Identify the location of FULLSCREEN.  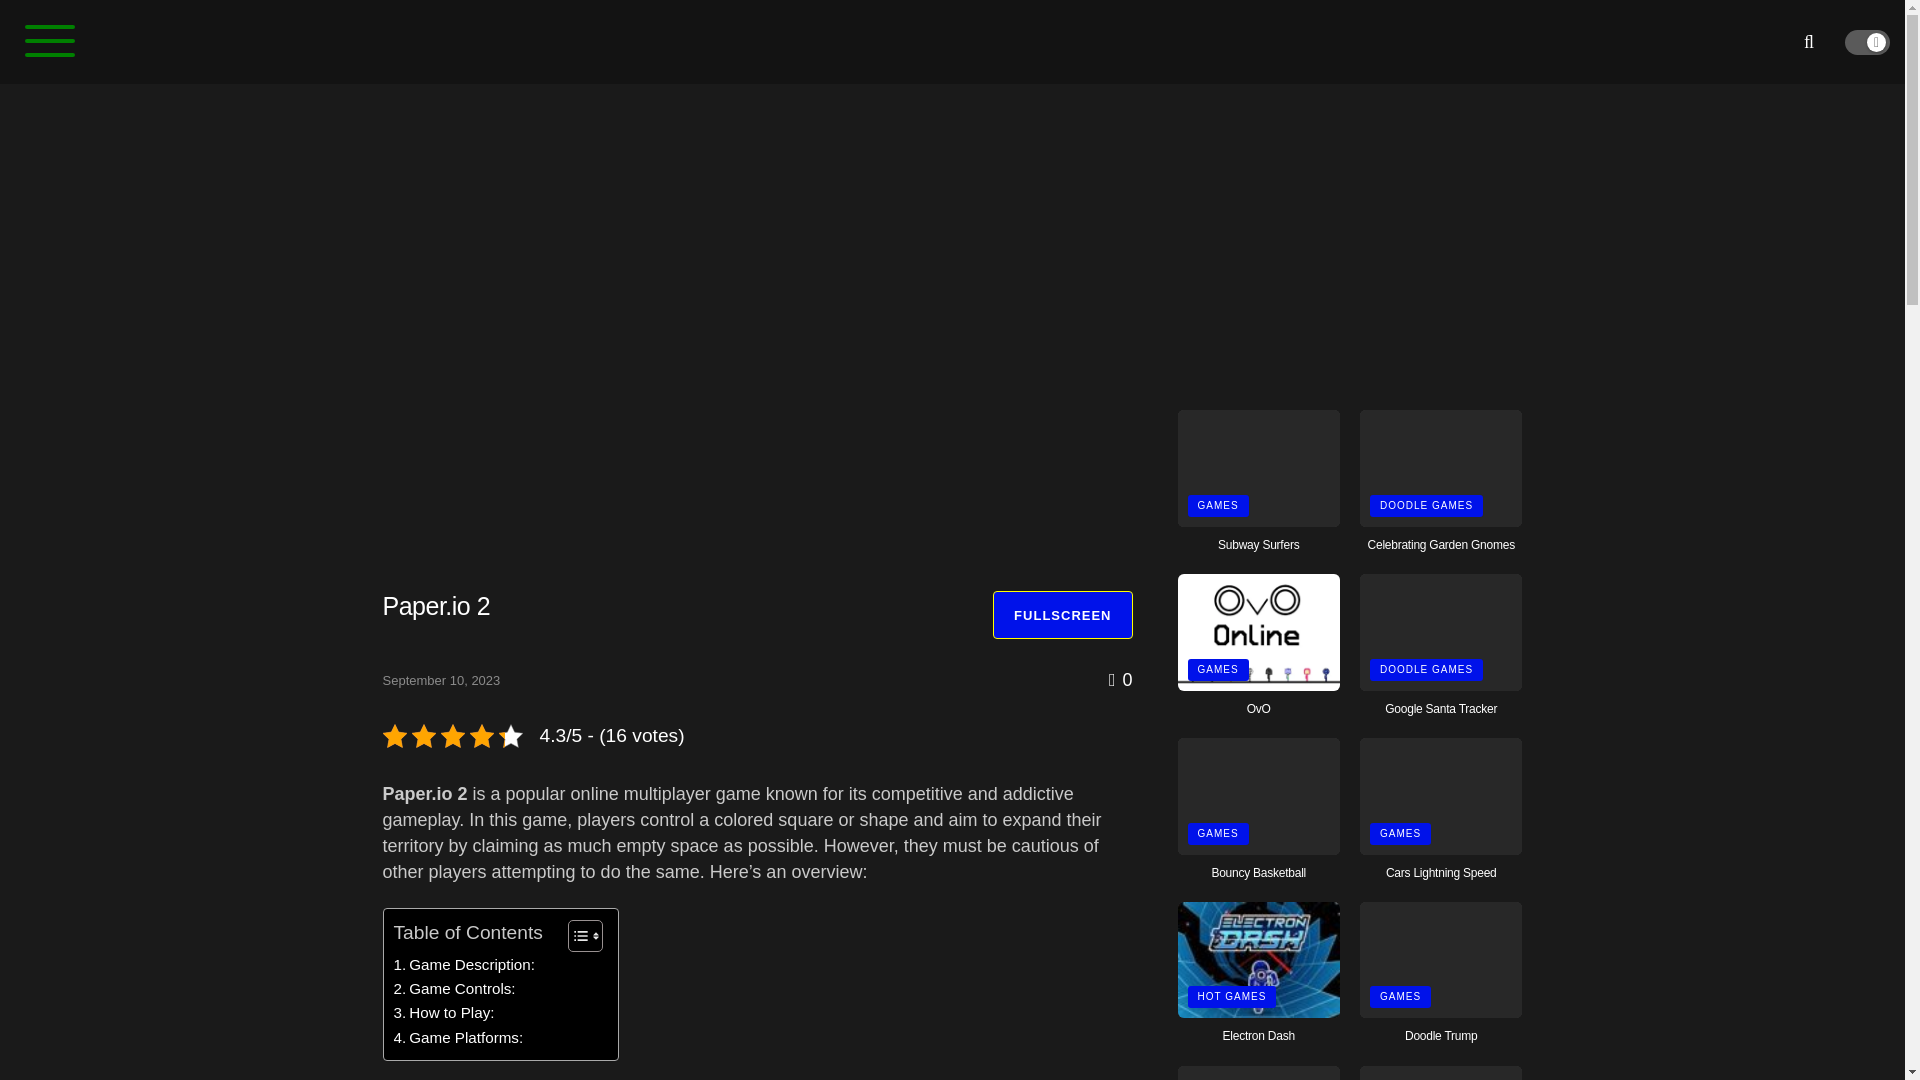
(1062, 614).